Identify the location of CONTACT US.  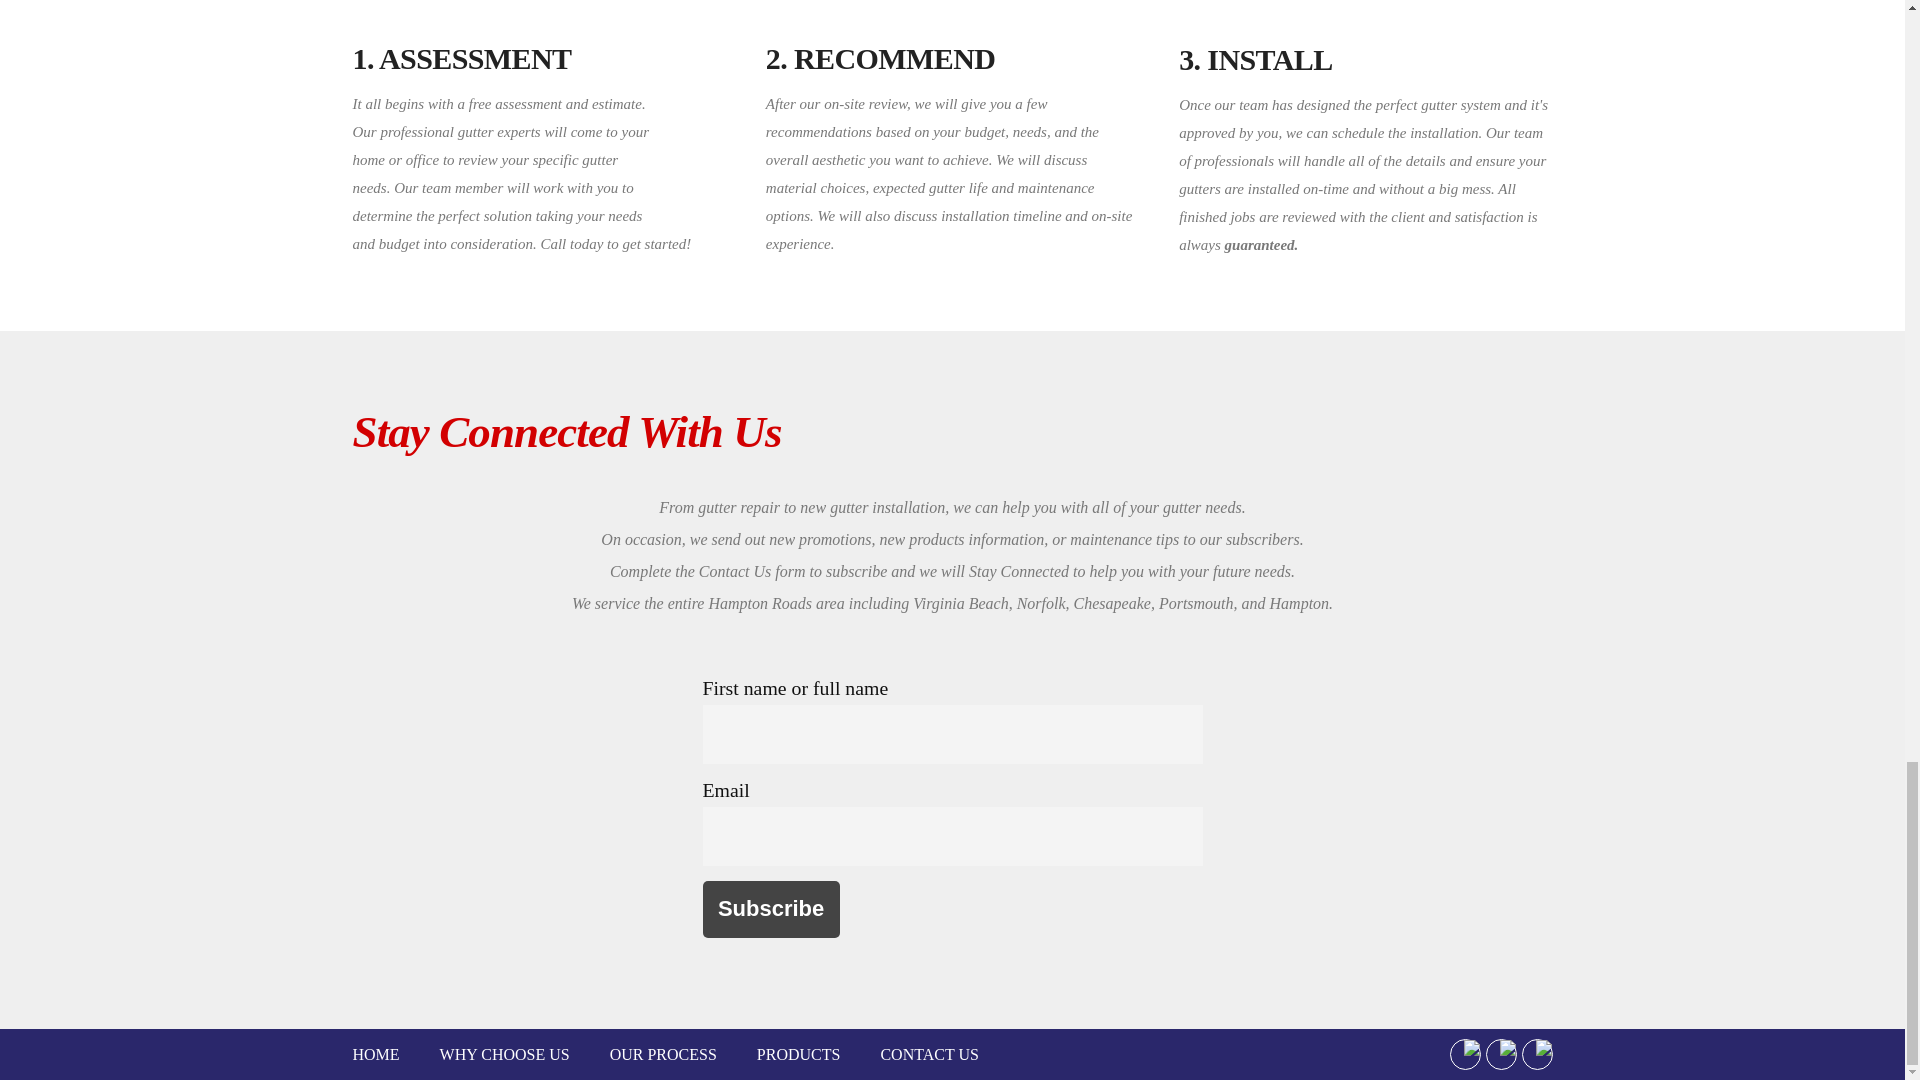
(928, 1054).